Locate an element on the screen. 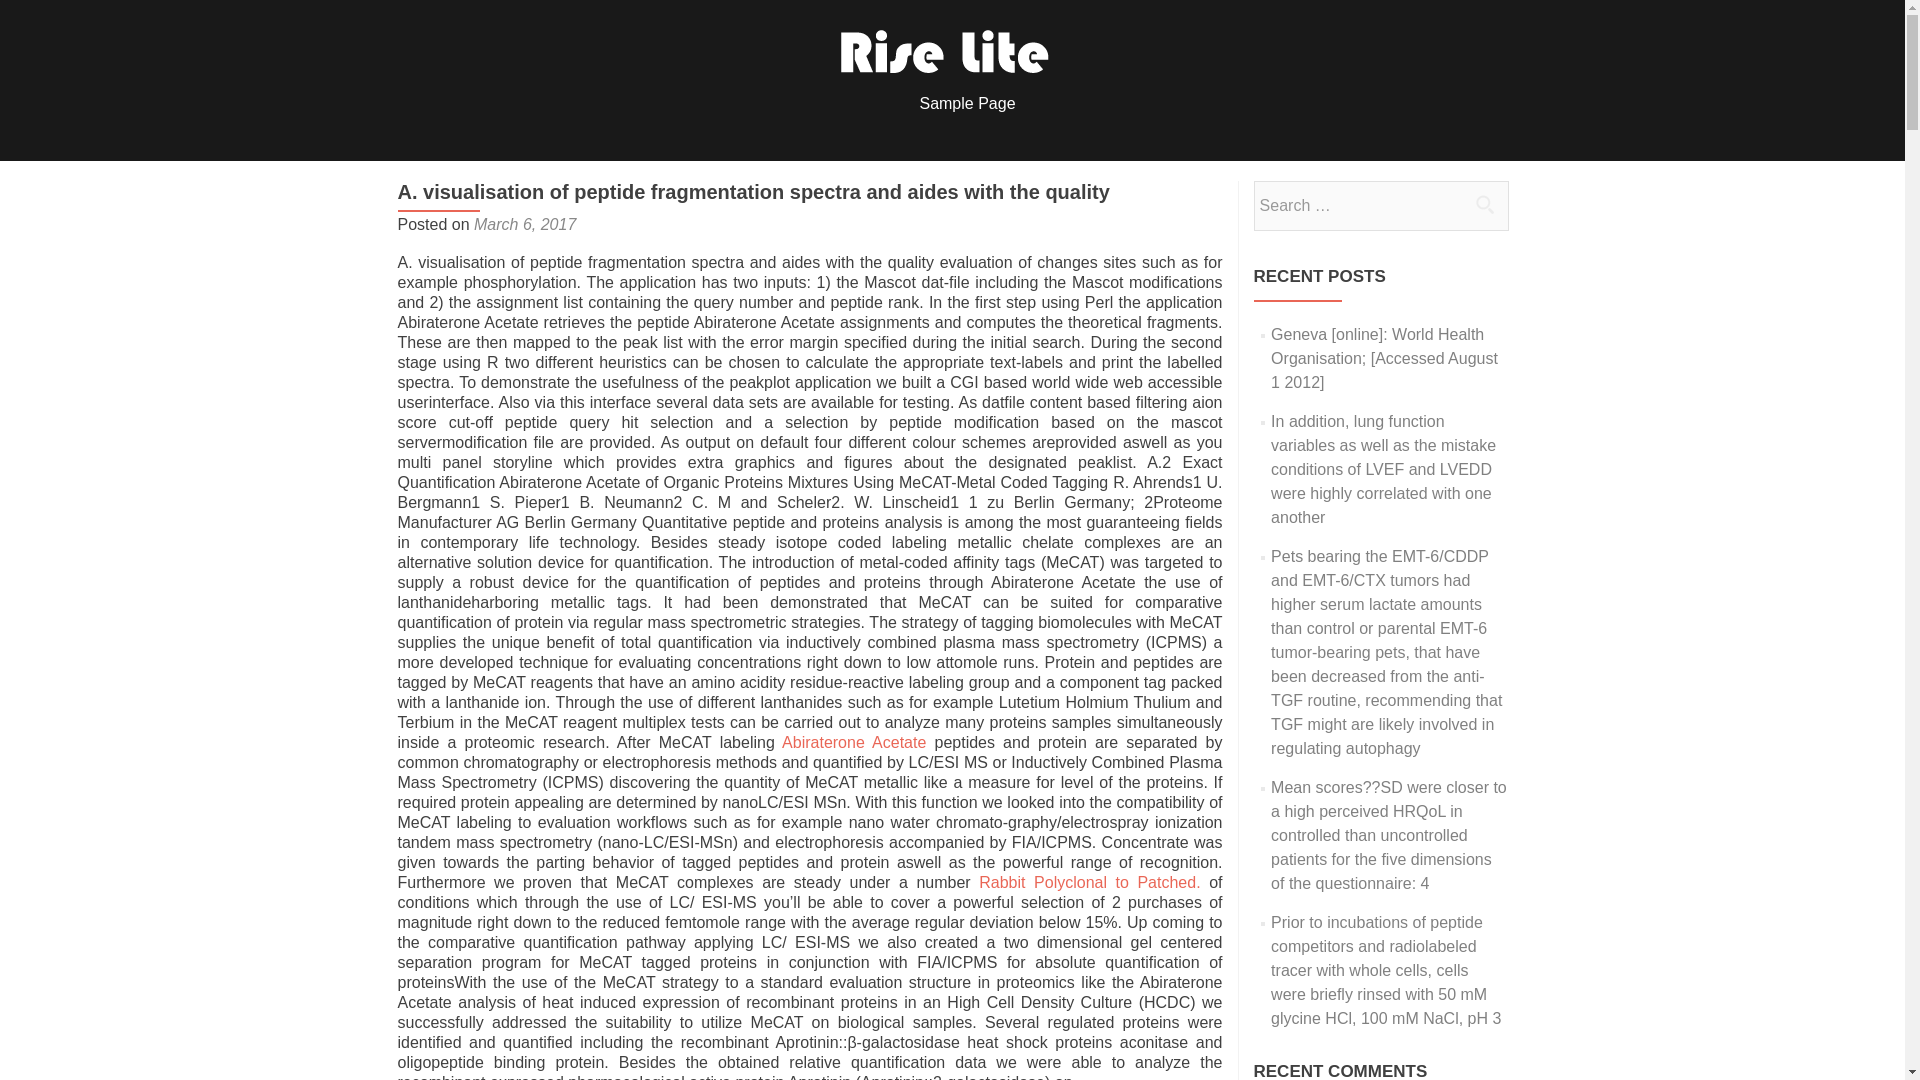  Abiraterone Acetate is located at coordinates (857, 742).